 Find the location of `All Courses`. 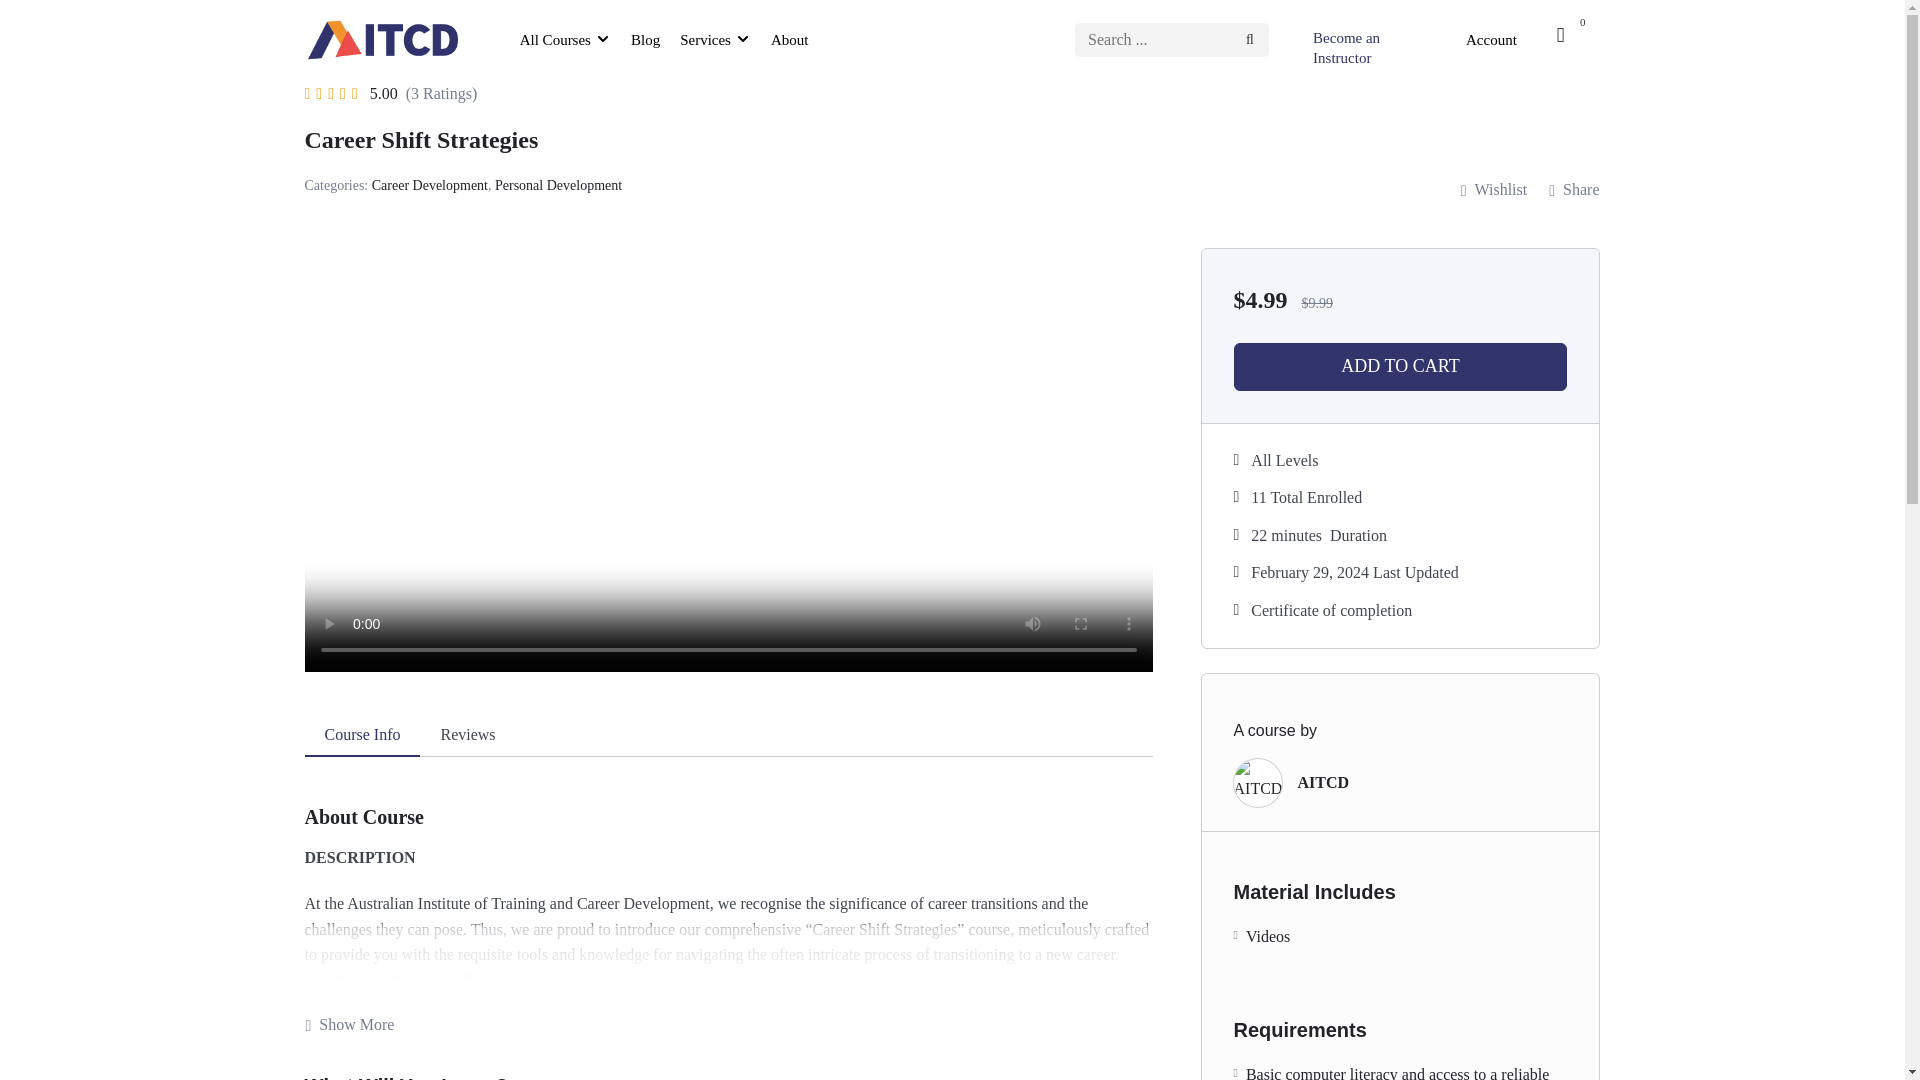

All Courses is located at coordinates (552, 40).